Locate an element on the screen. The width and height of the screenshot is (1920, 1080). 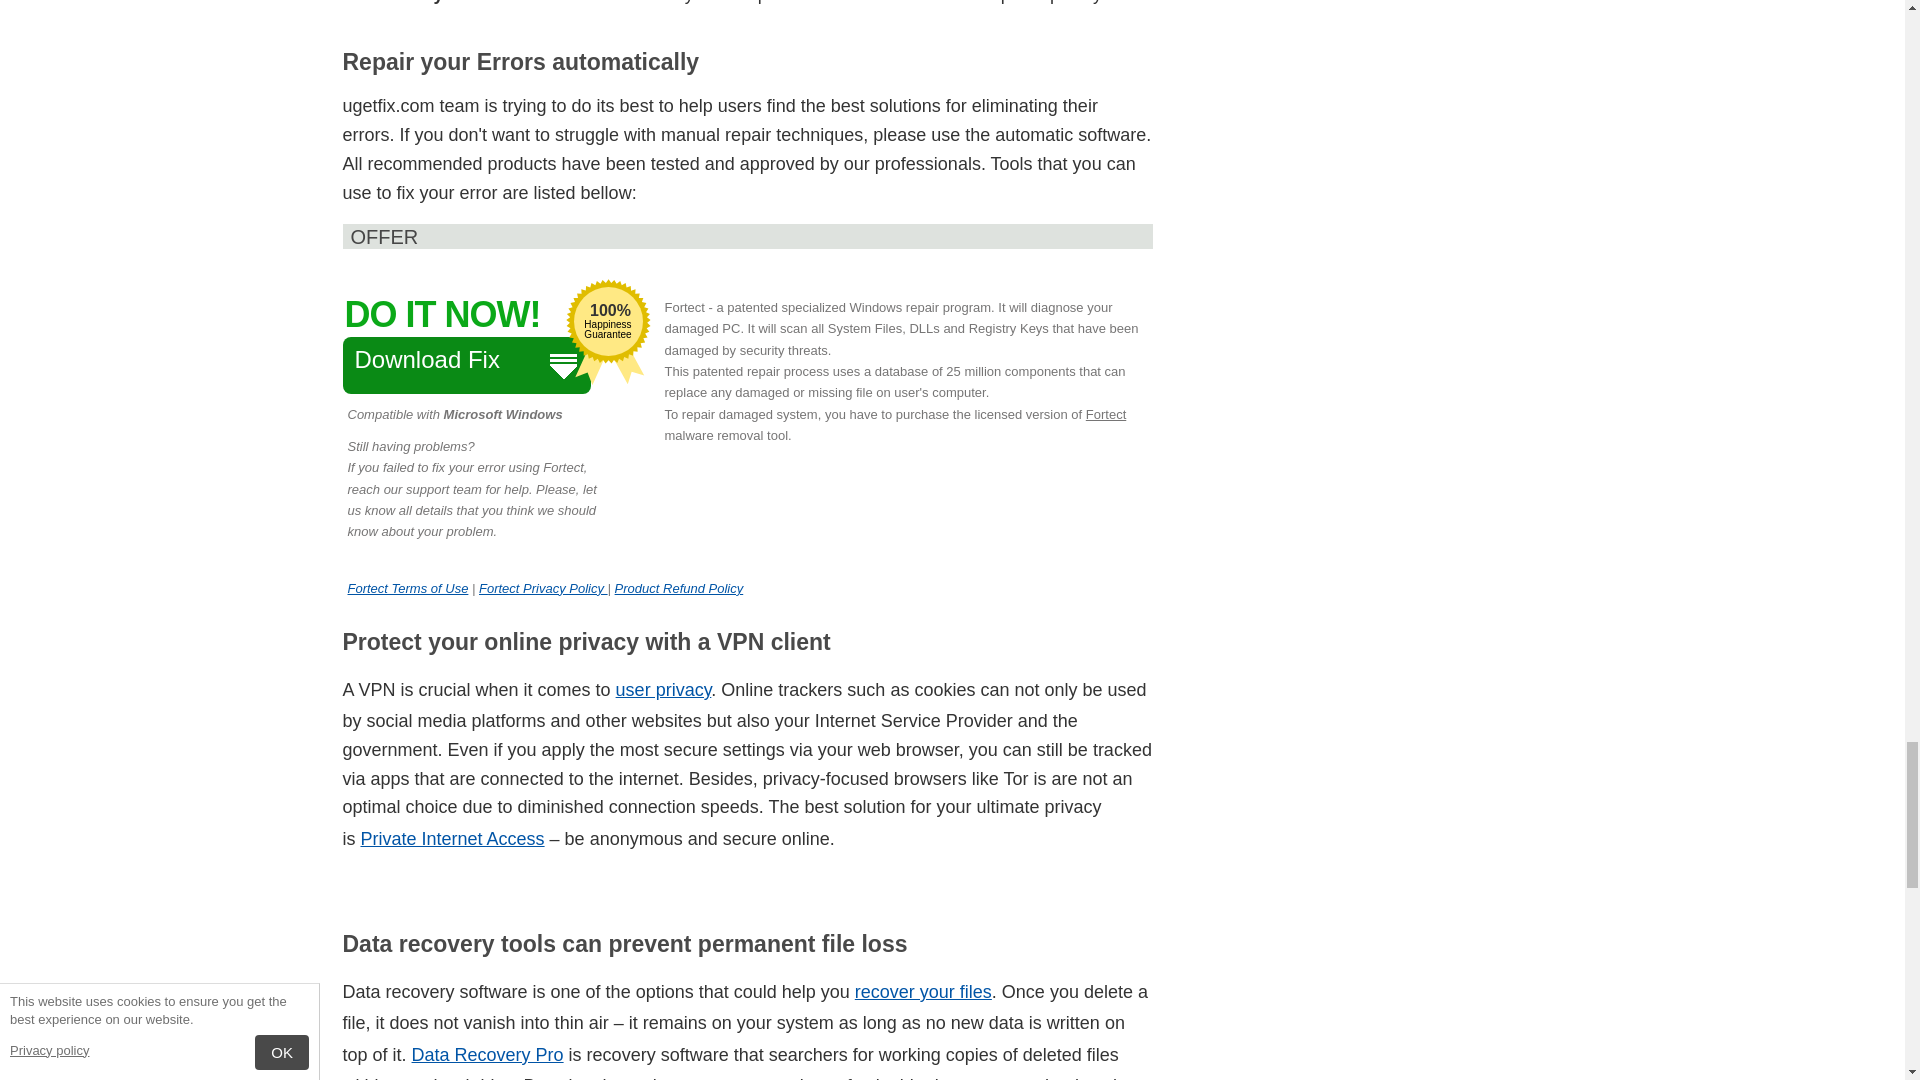
Private Internet Access is located at coordinates (452, 838).